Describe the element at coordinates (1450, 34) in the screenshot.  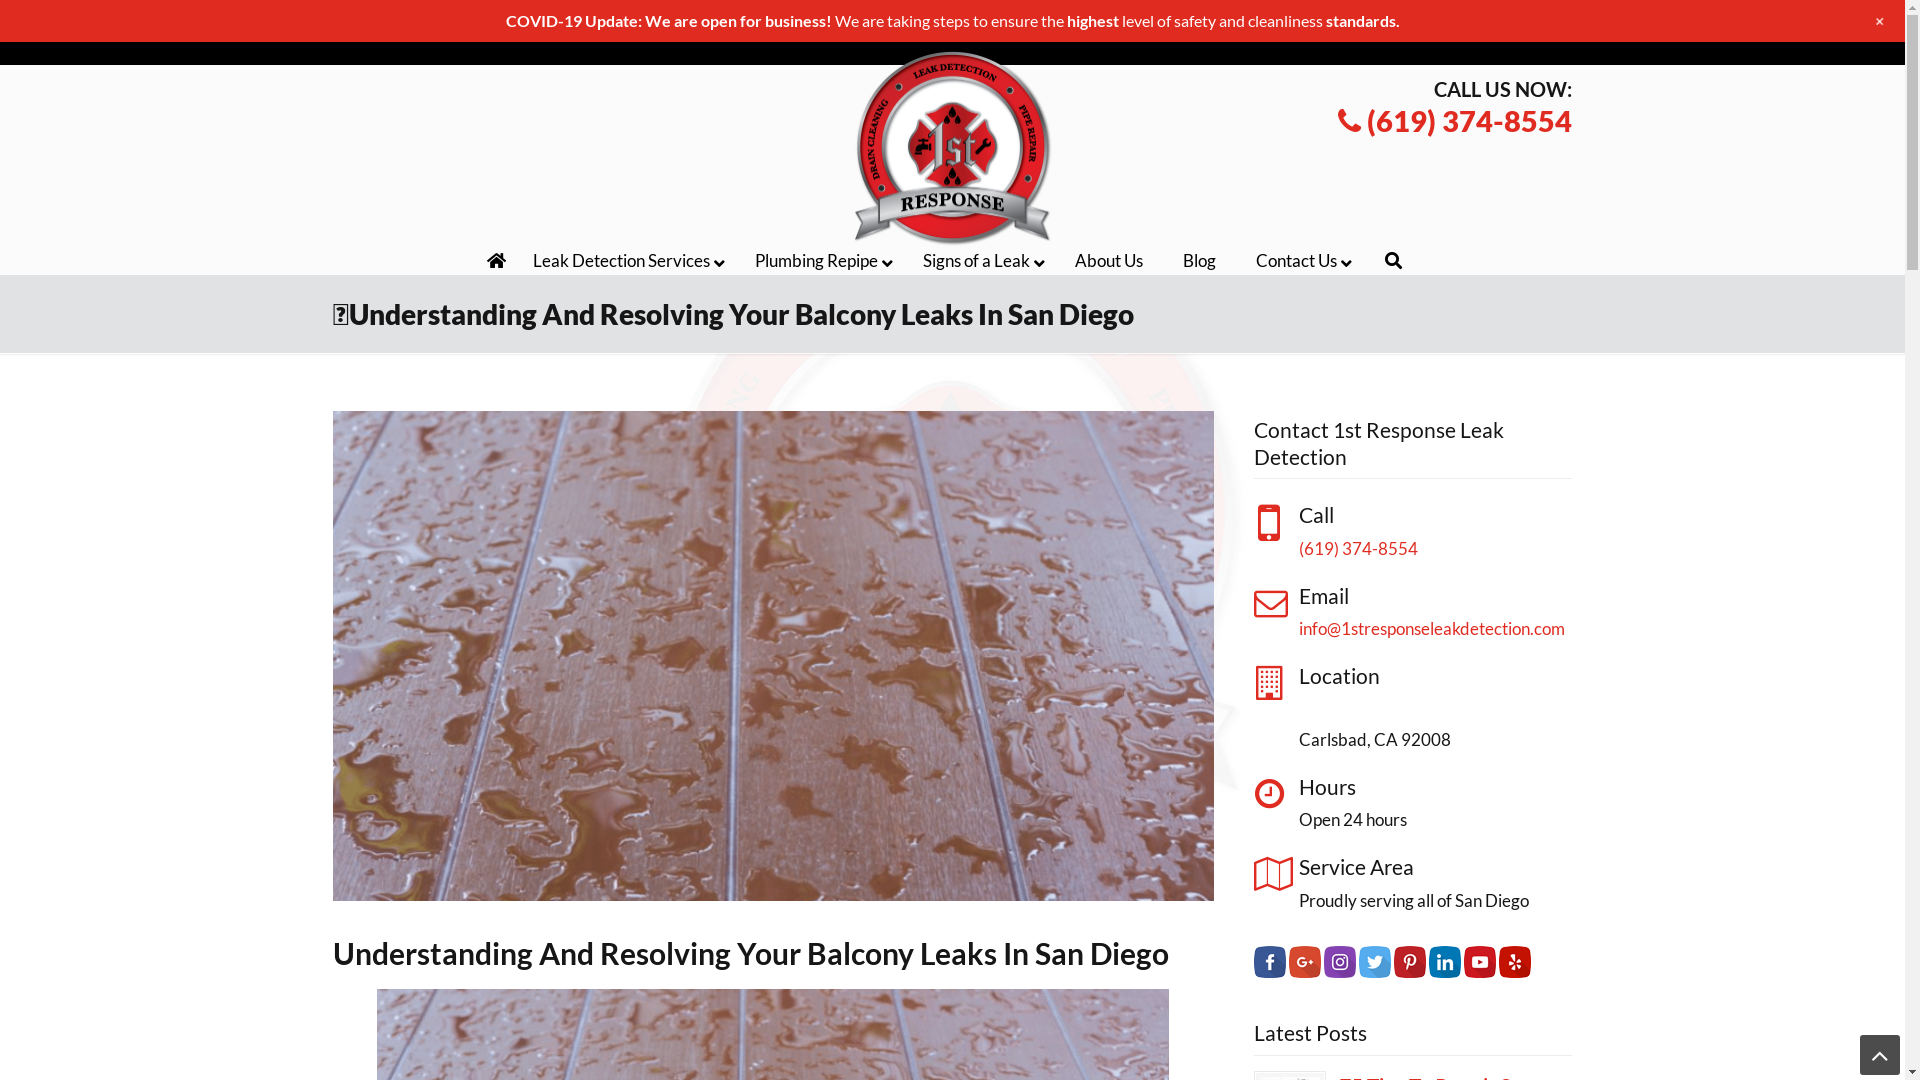
I see `Twitter` at that location.